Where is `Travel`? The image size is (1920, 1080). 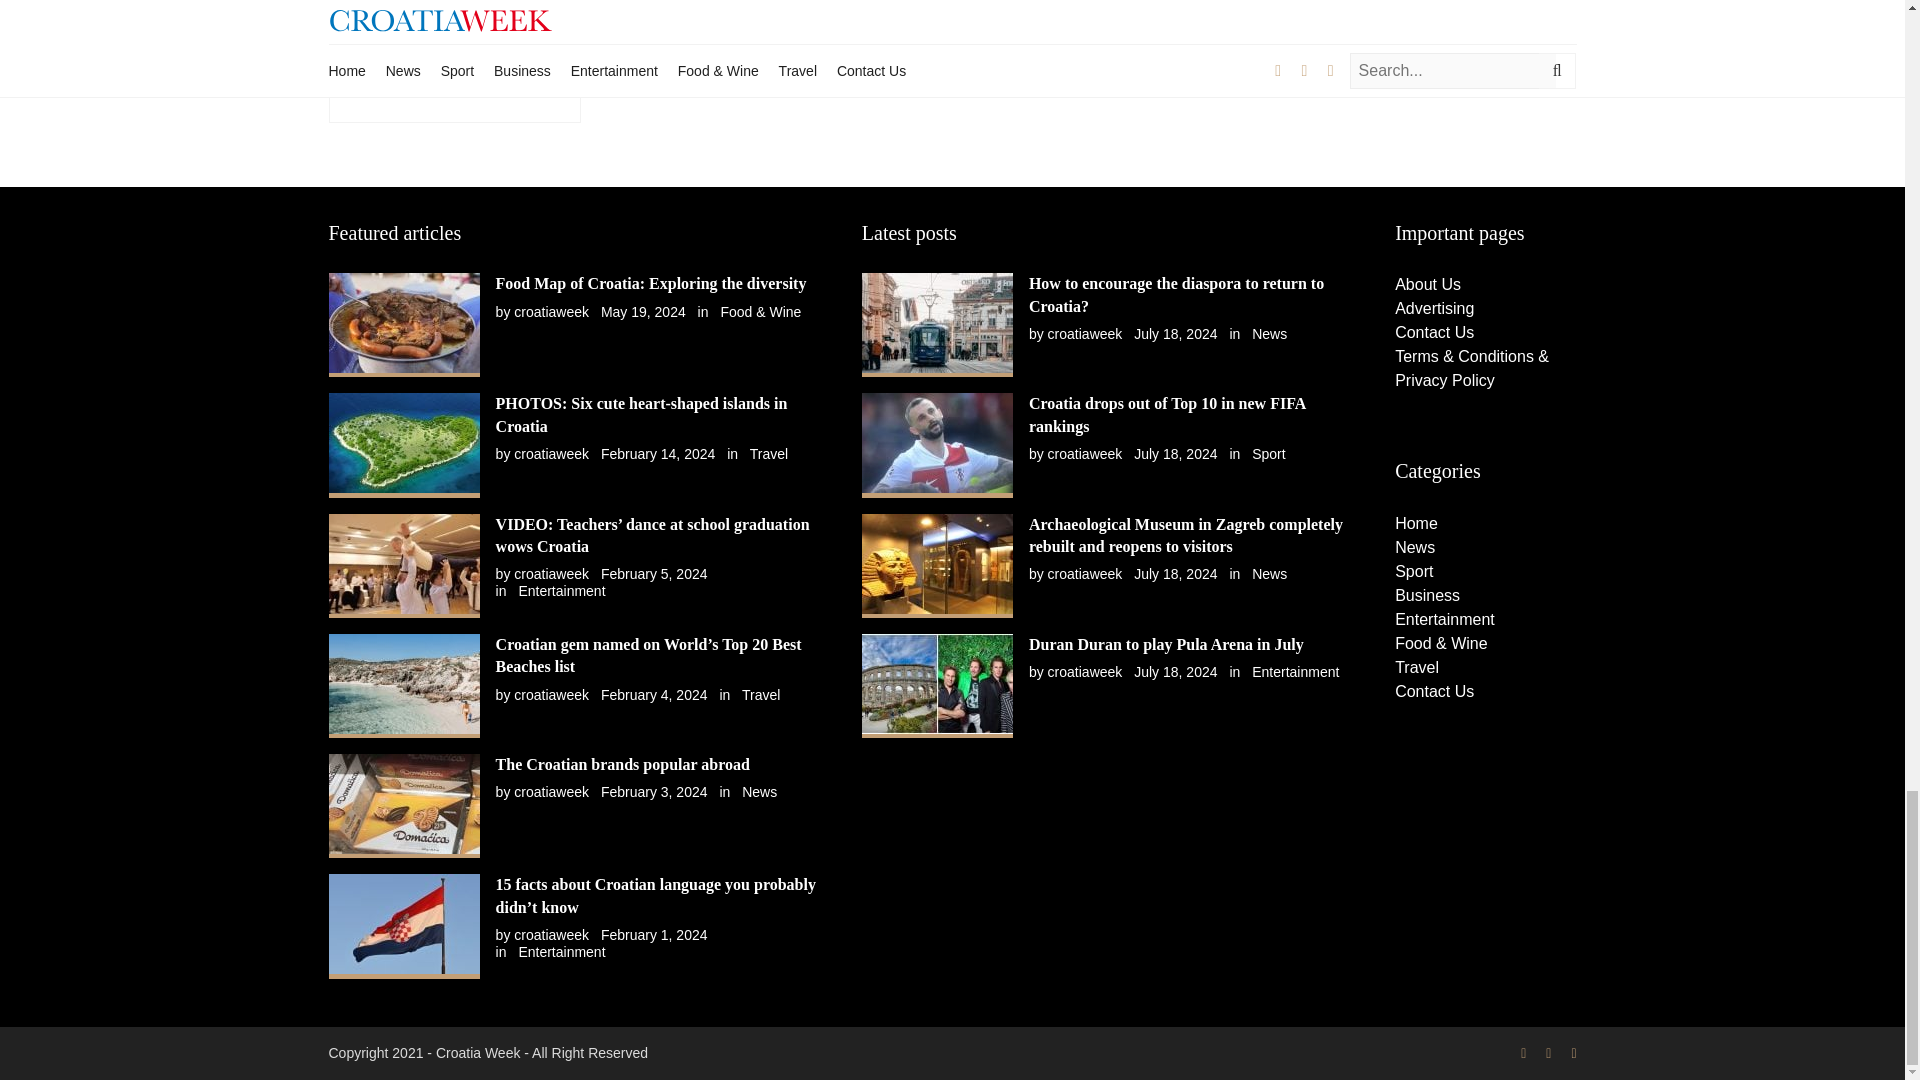
Travel is located at coordinates (768, 454).